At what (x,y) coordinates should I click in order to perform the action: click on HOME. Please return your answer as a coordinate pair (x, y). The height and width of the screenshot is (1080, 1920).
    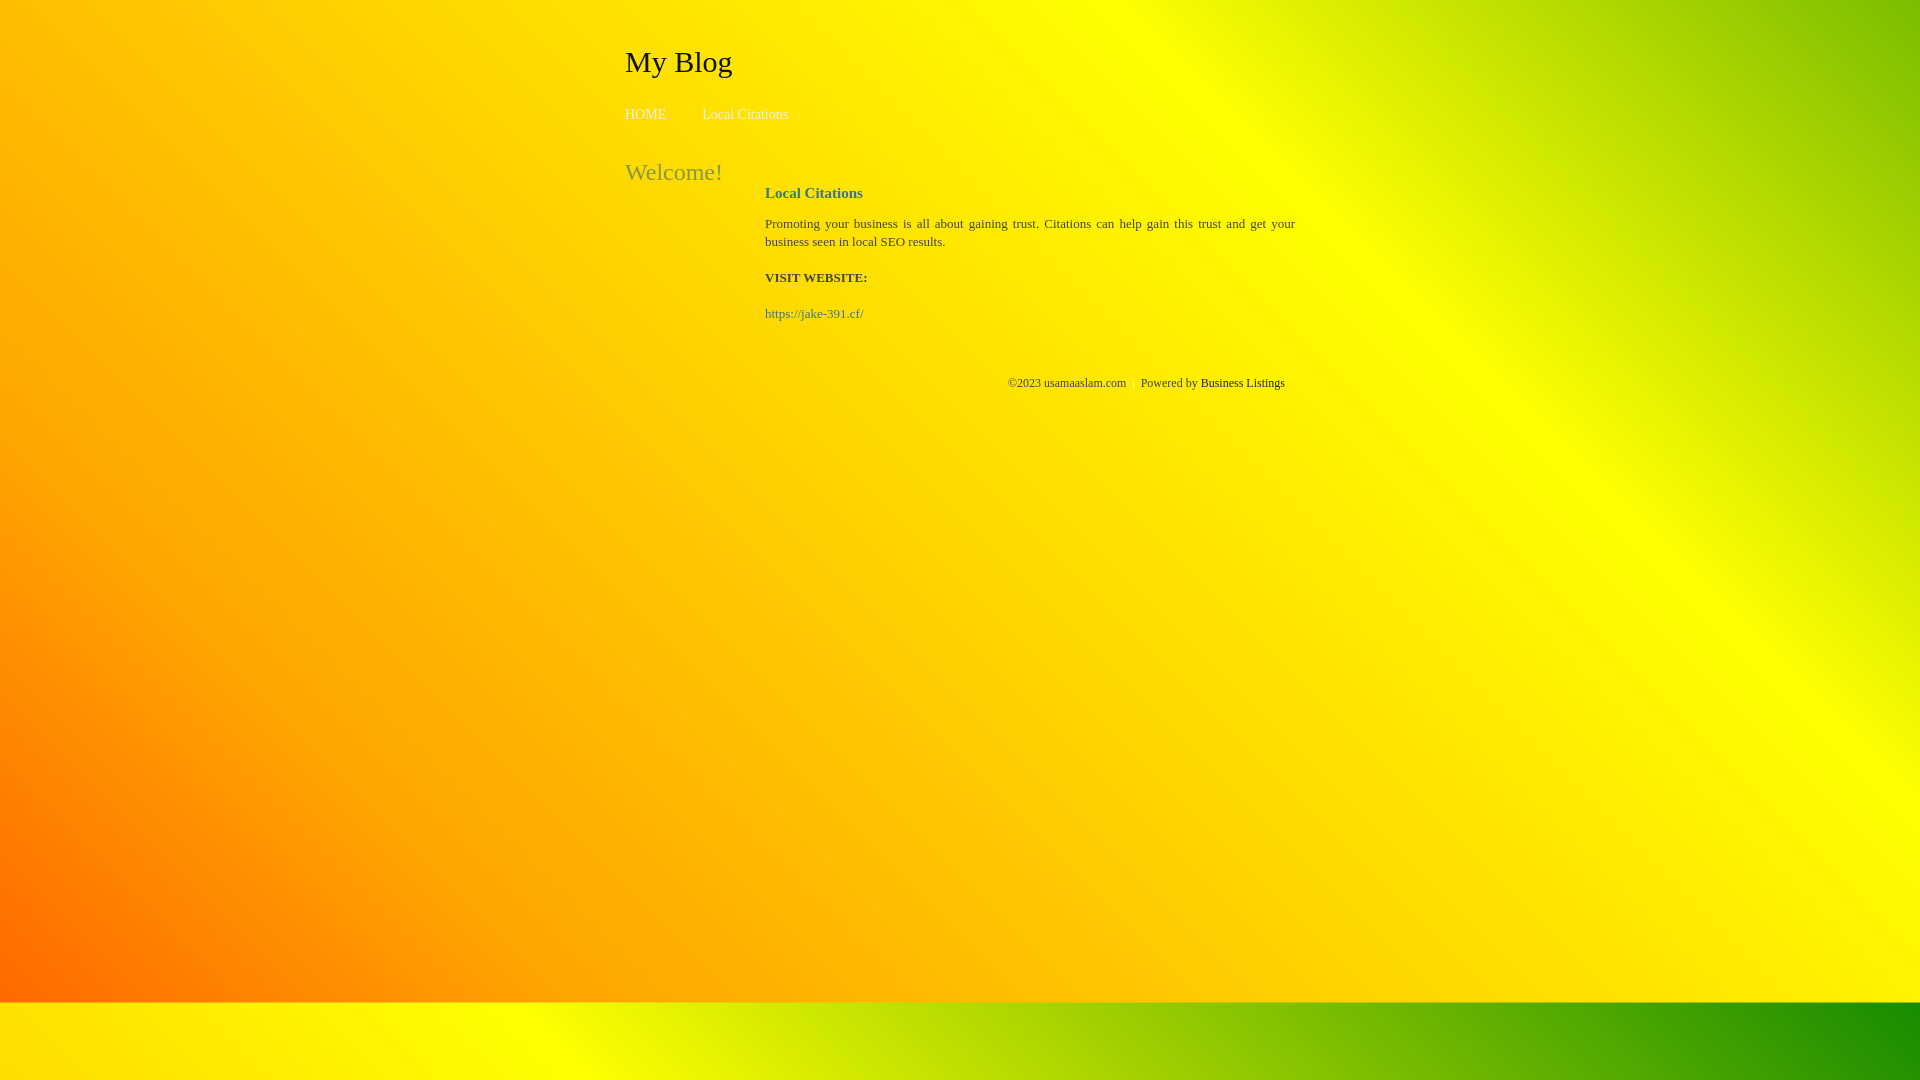
    Looking at the image, I should click on (646, 114).